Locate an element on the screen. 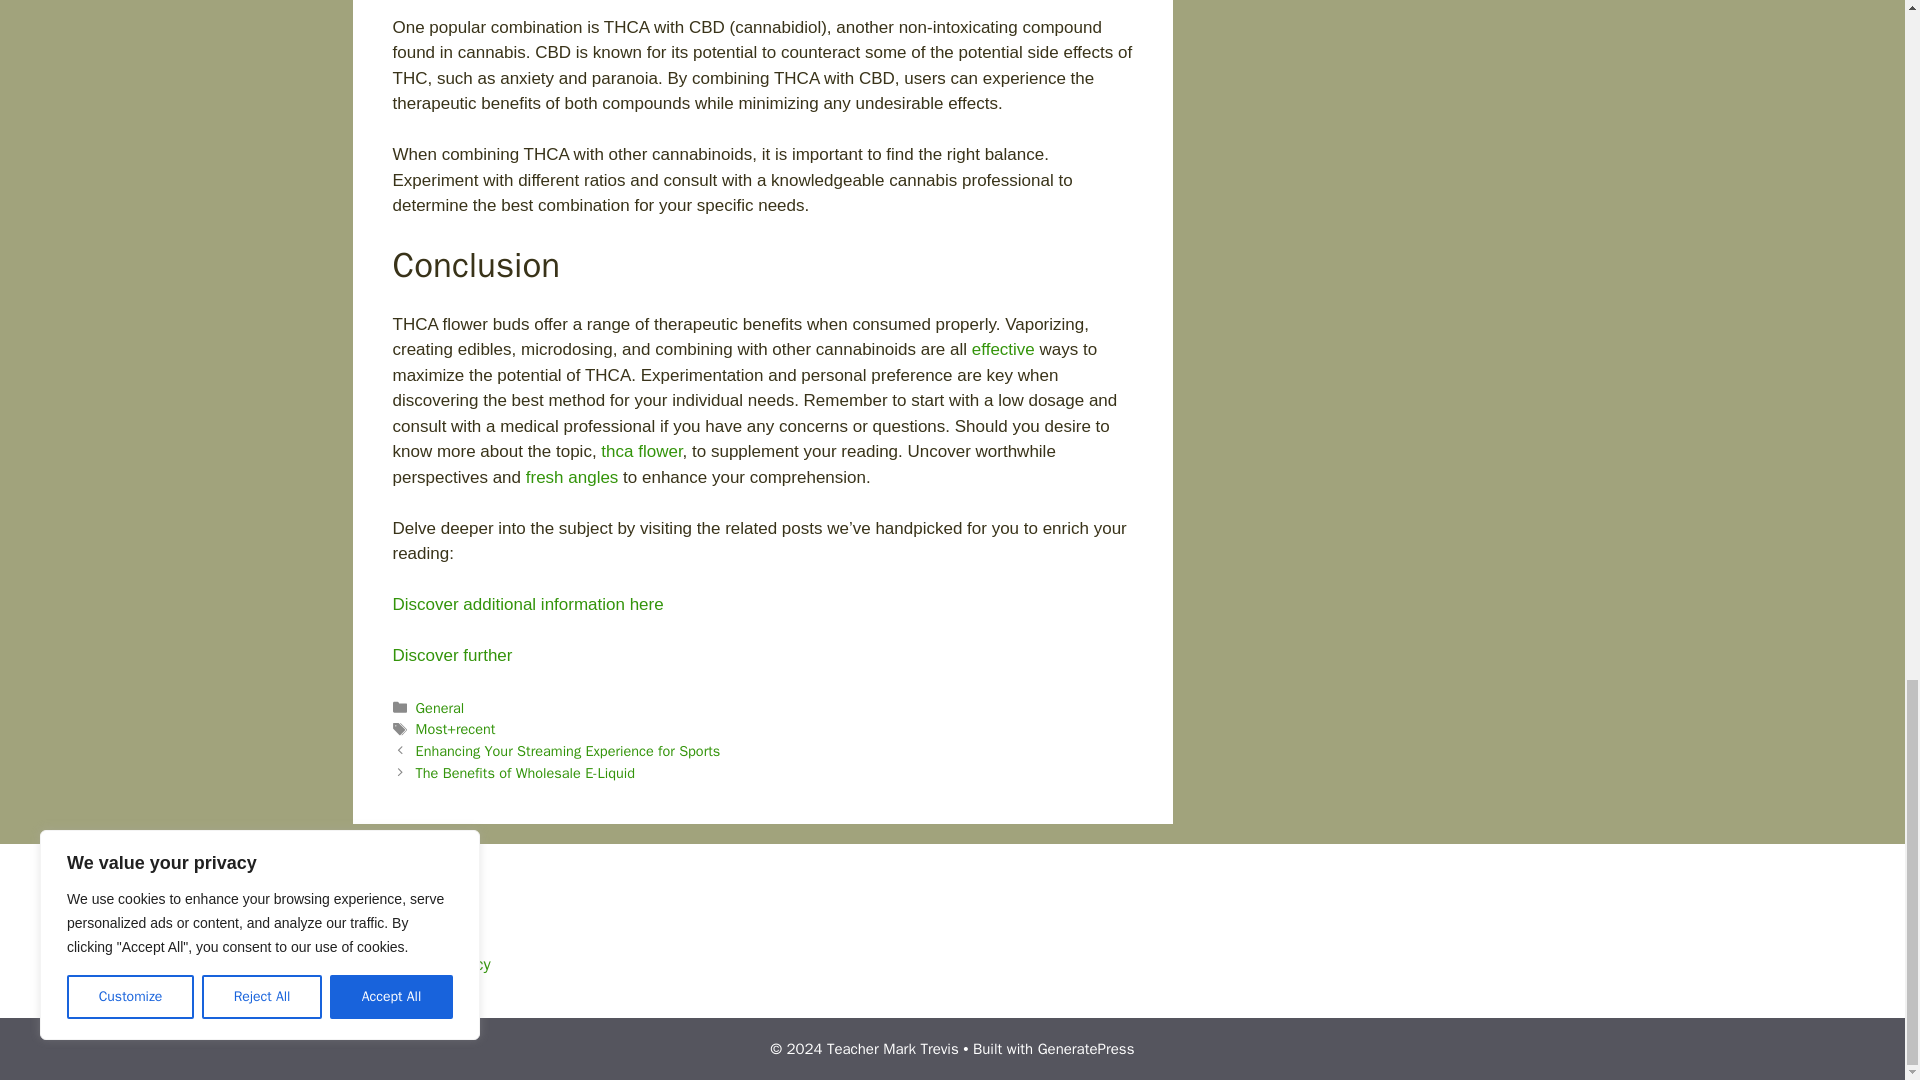  effective is located at coordinates (1002, 349).